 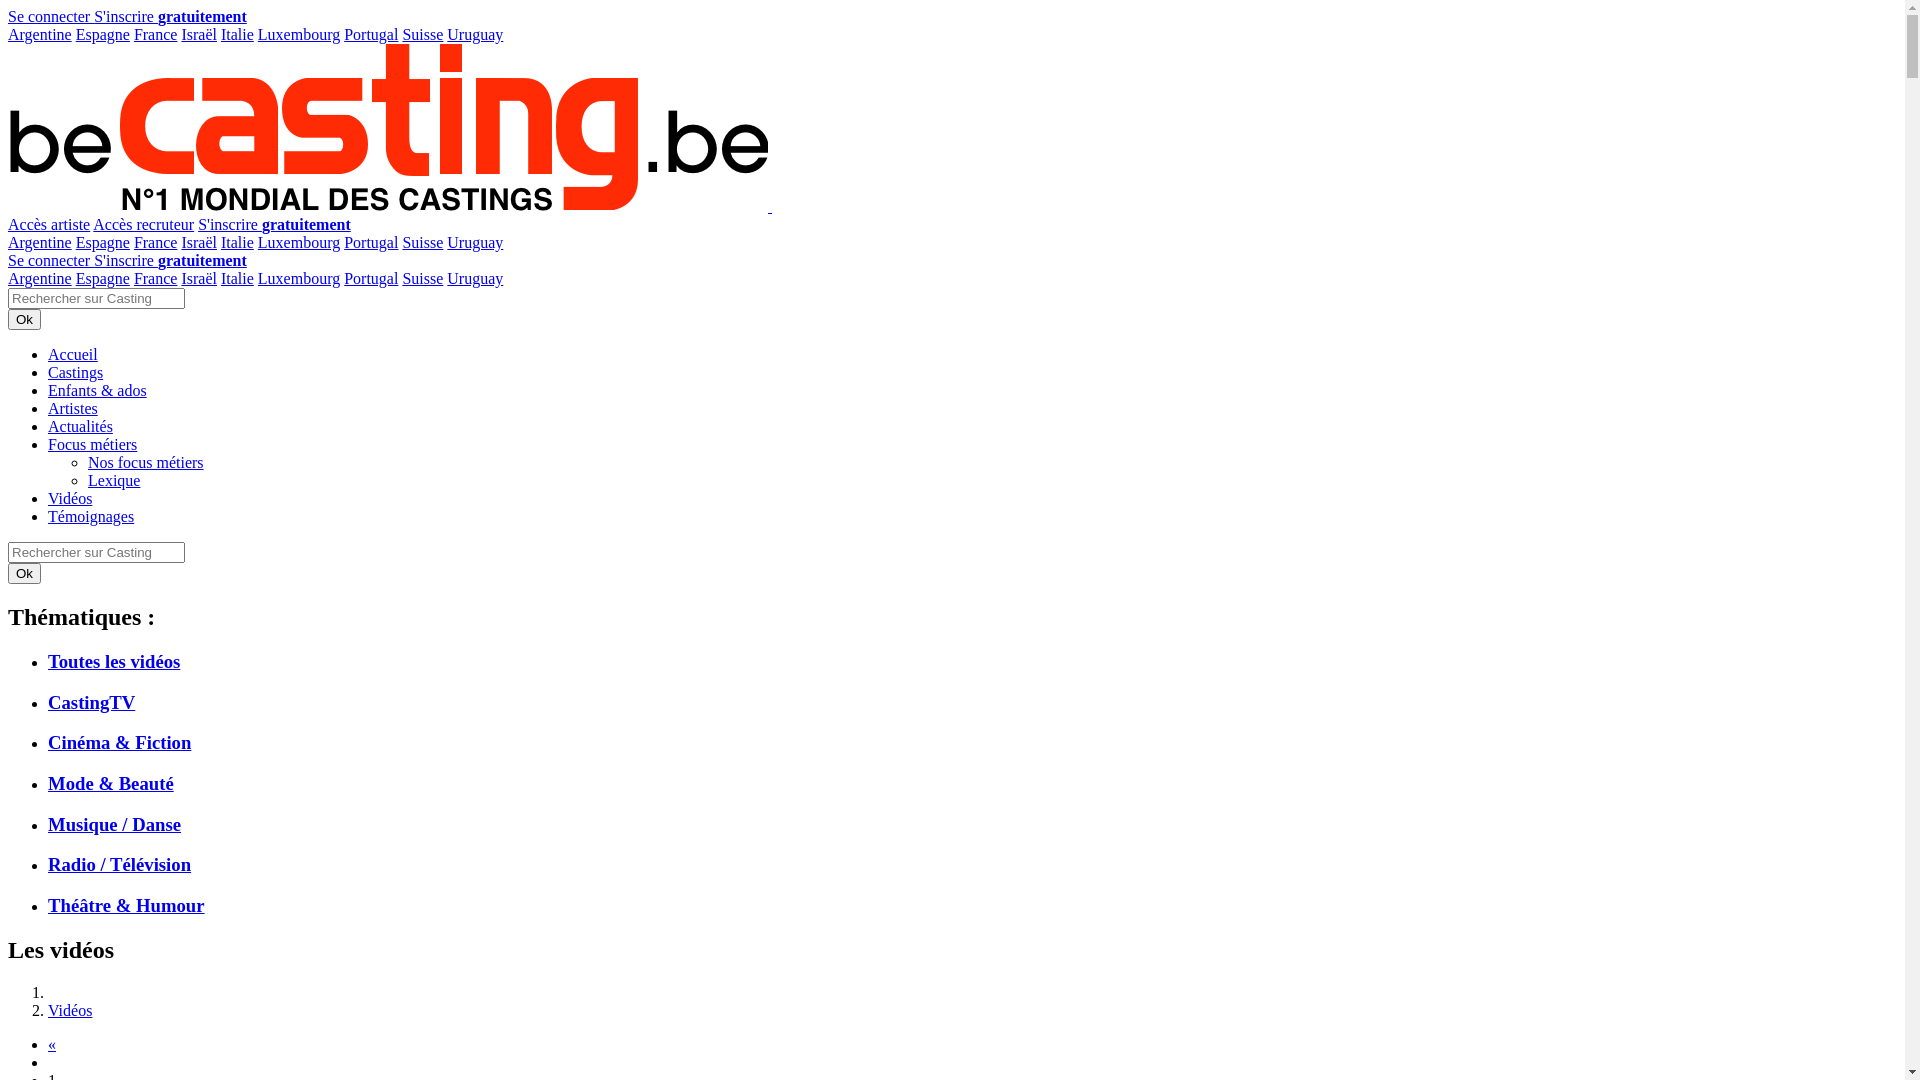 I want to click on S'inscrire gratuitement, so click(x=274, y=224).